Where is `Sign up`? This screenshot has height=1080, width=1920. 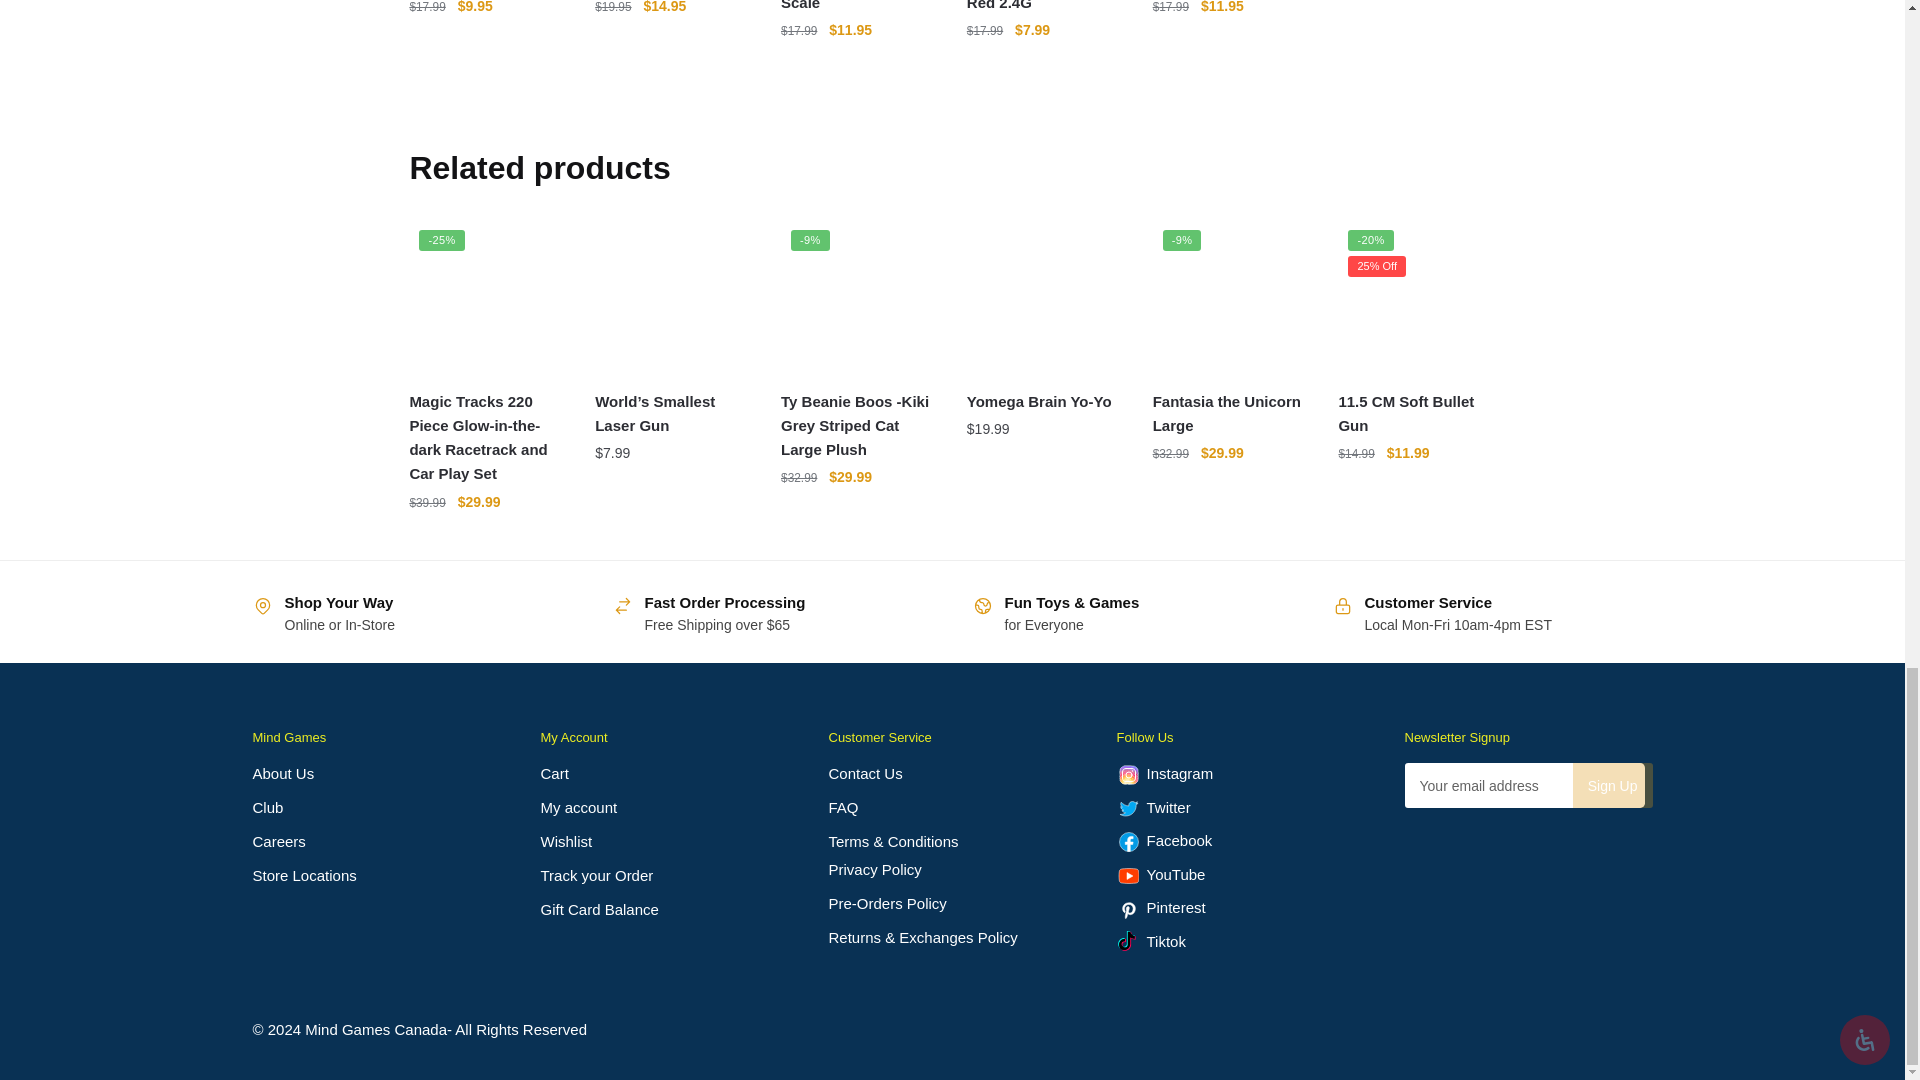 Sign up is located at coordinates (1612, 784).